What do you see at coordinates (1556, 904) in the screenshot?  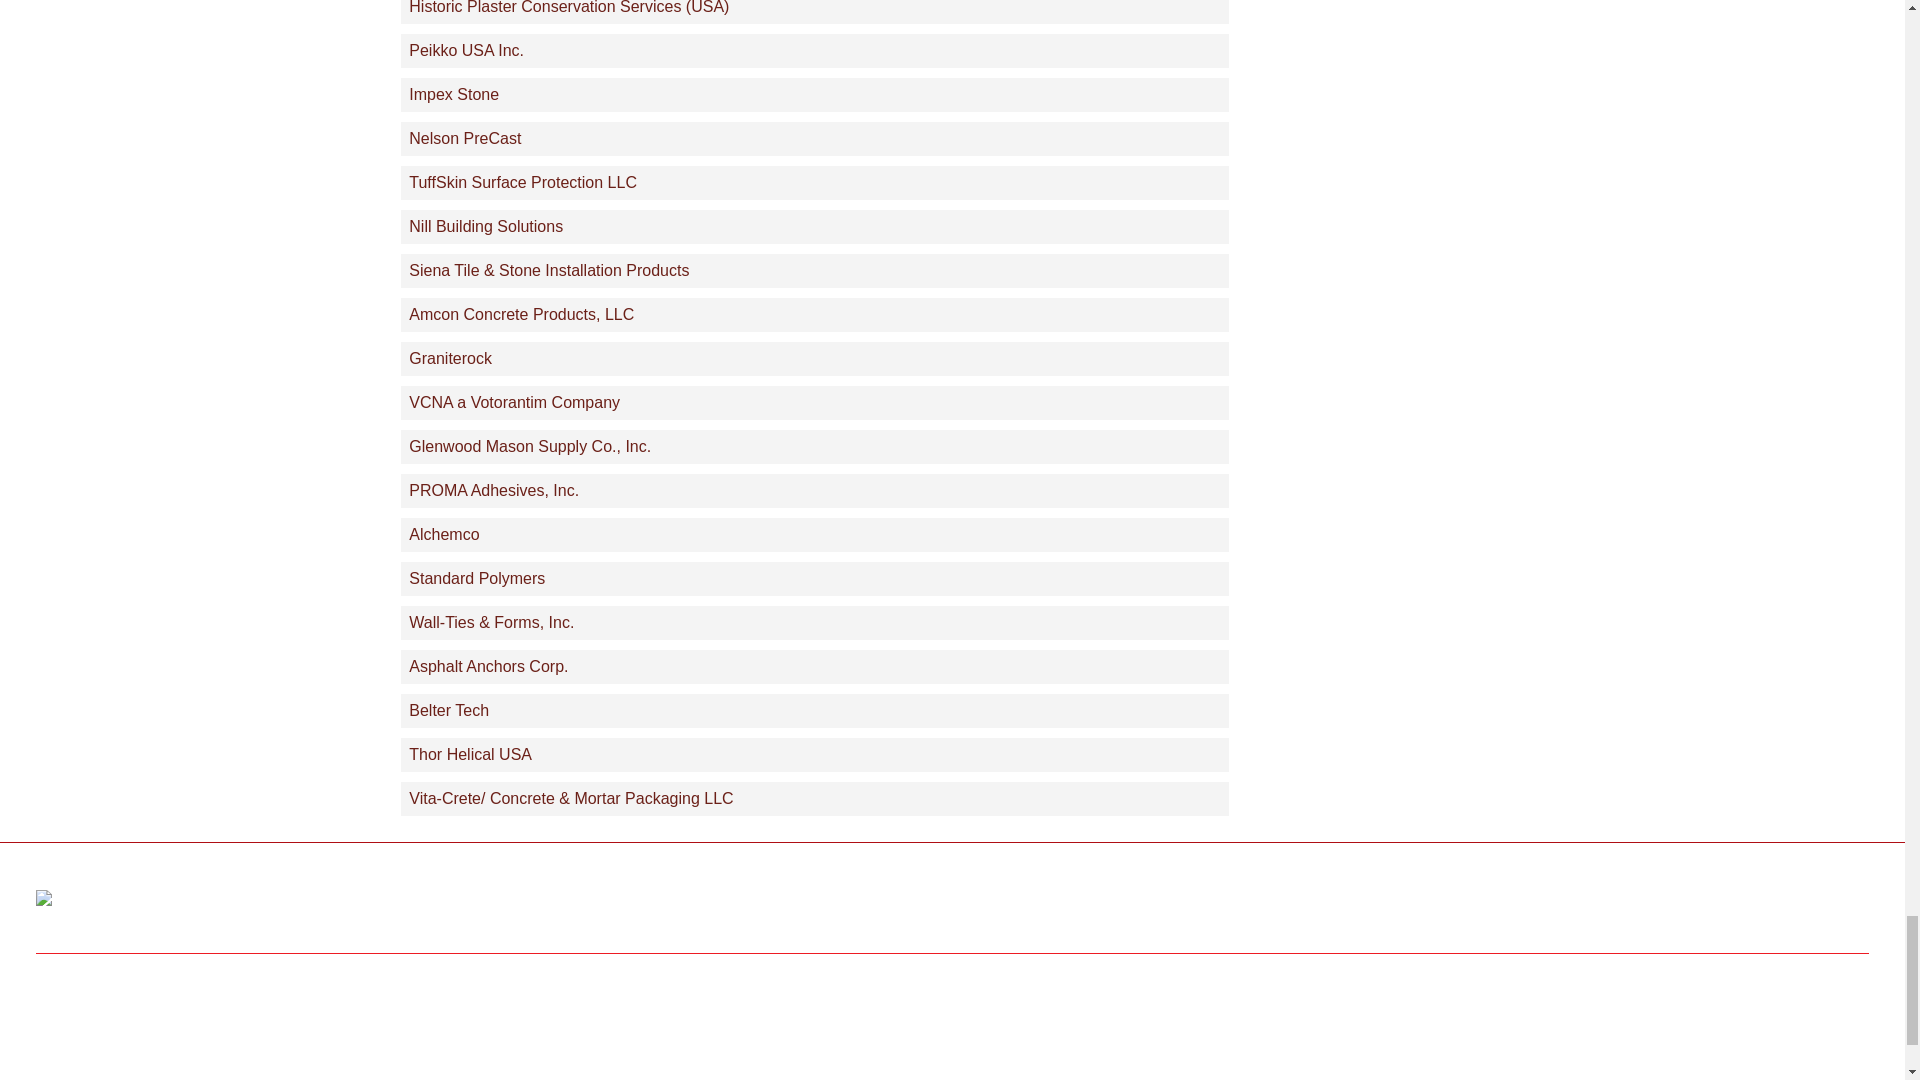 I see `Facebook` at bounding box center [1556, 904].